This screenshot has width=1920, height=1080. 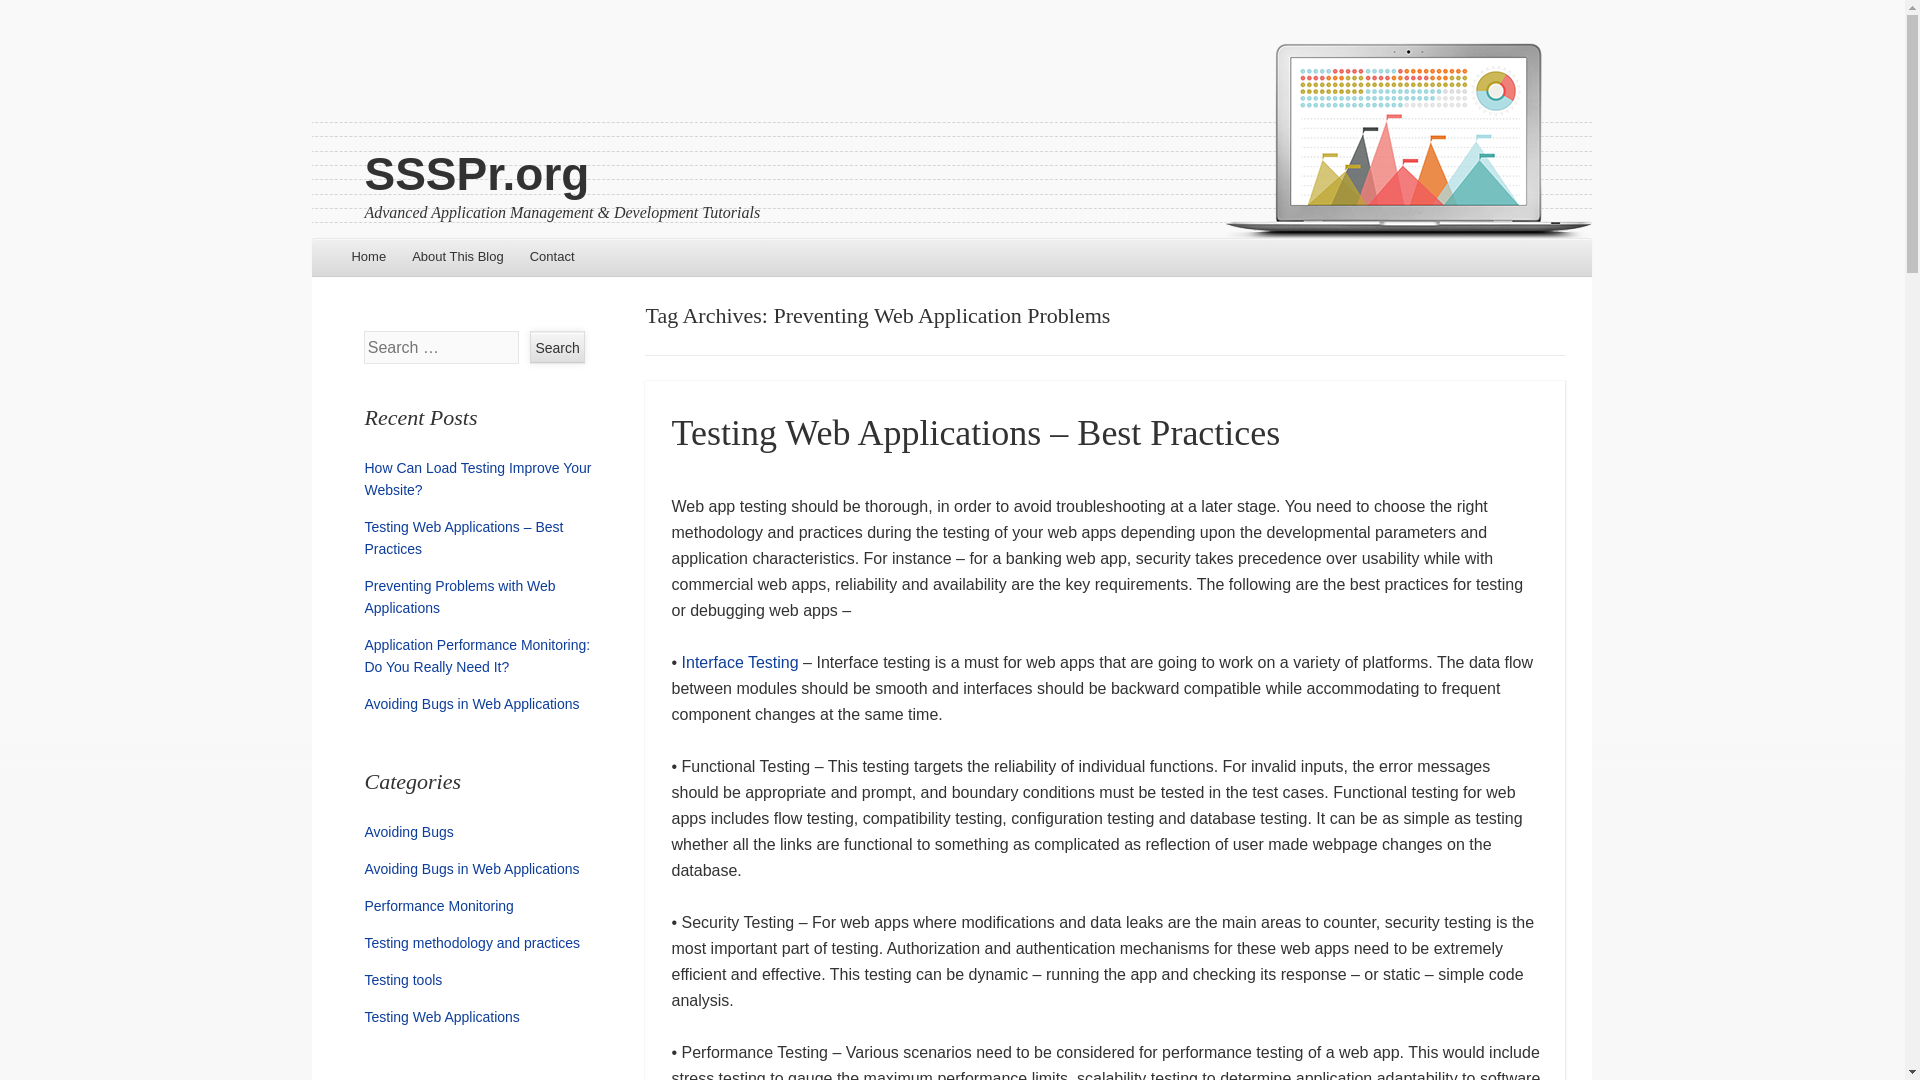 What do you see at coordinates (368, 256) in the screenshot?
I see `Home` at bounding box center [368, 256].